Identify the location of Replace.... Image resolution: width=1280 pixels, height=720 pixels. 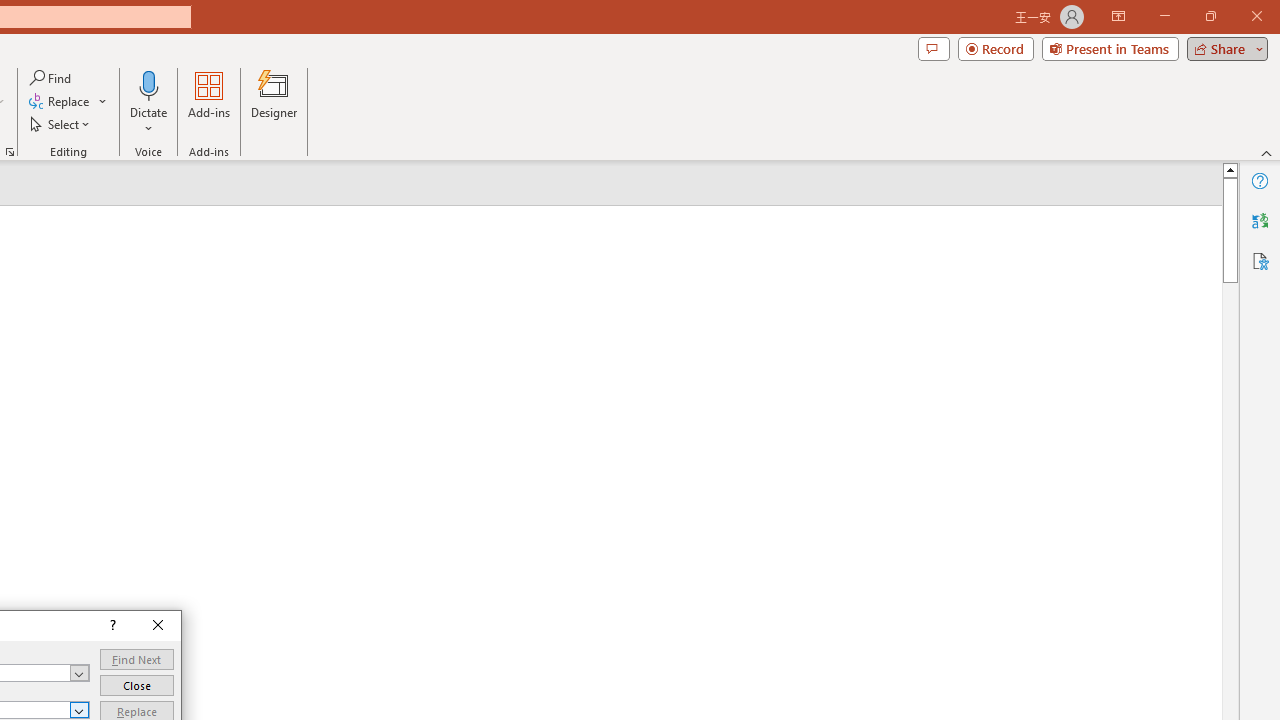
(60, 102).